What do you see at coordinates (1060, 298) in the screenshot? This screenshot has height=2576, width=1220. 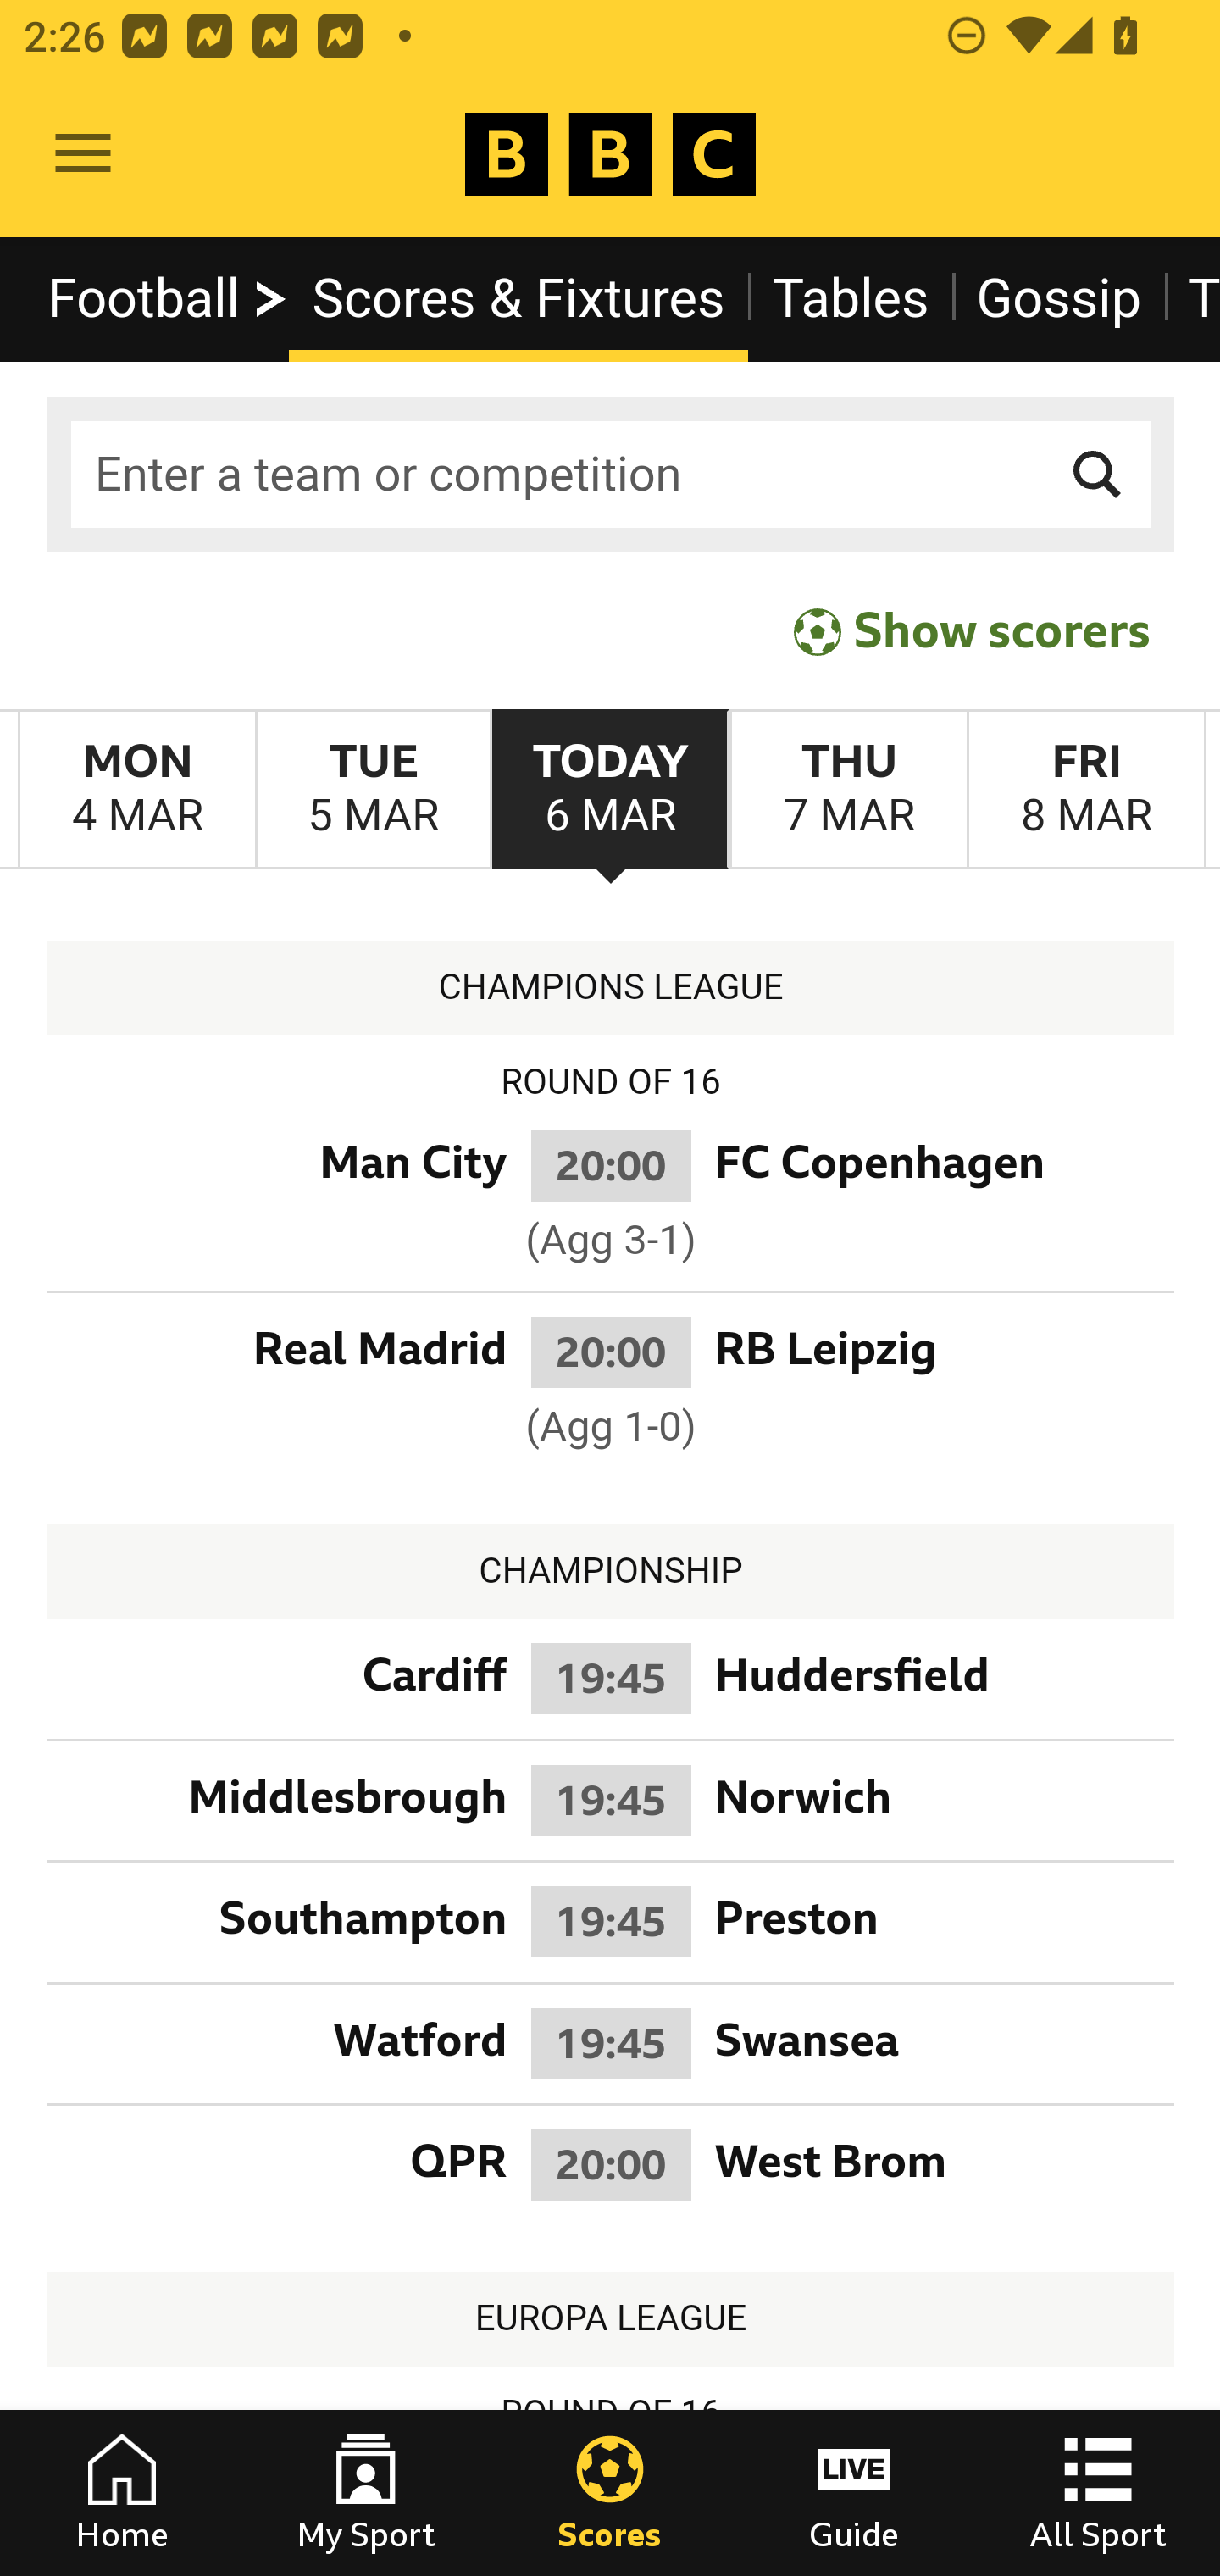 I see `Gossip` at bounding box center [1060, 298].